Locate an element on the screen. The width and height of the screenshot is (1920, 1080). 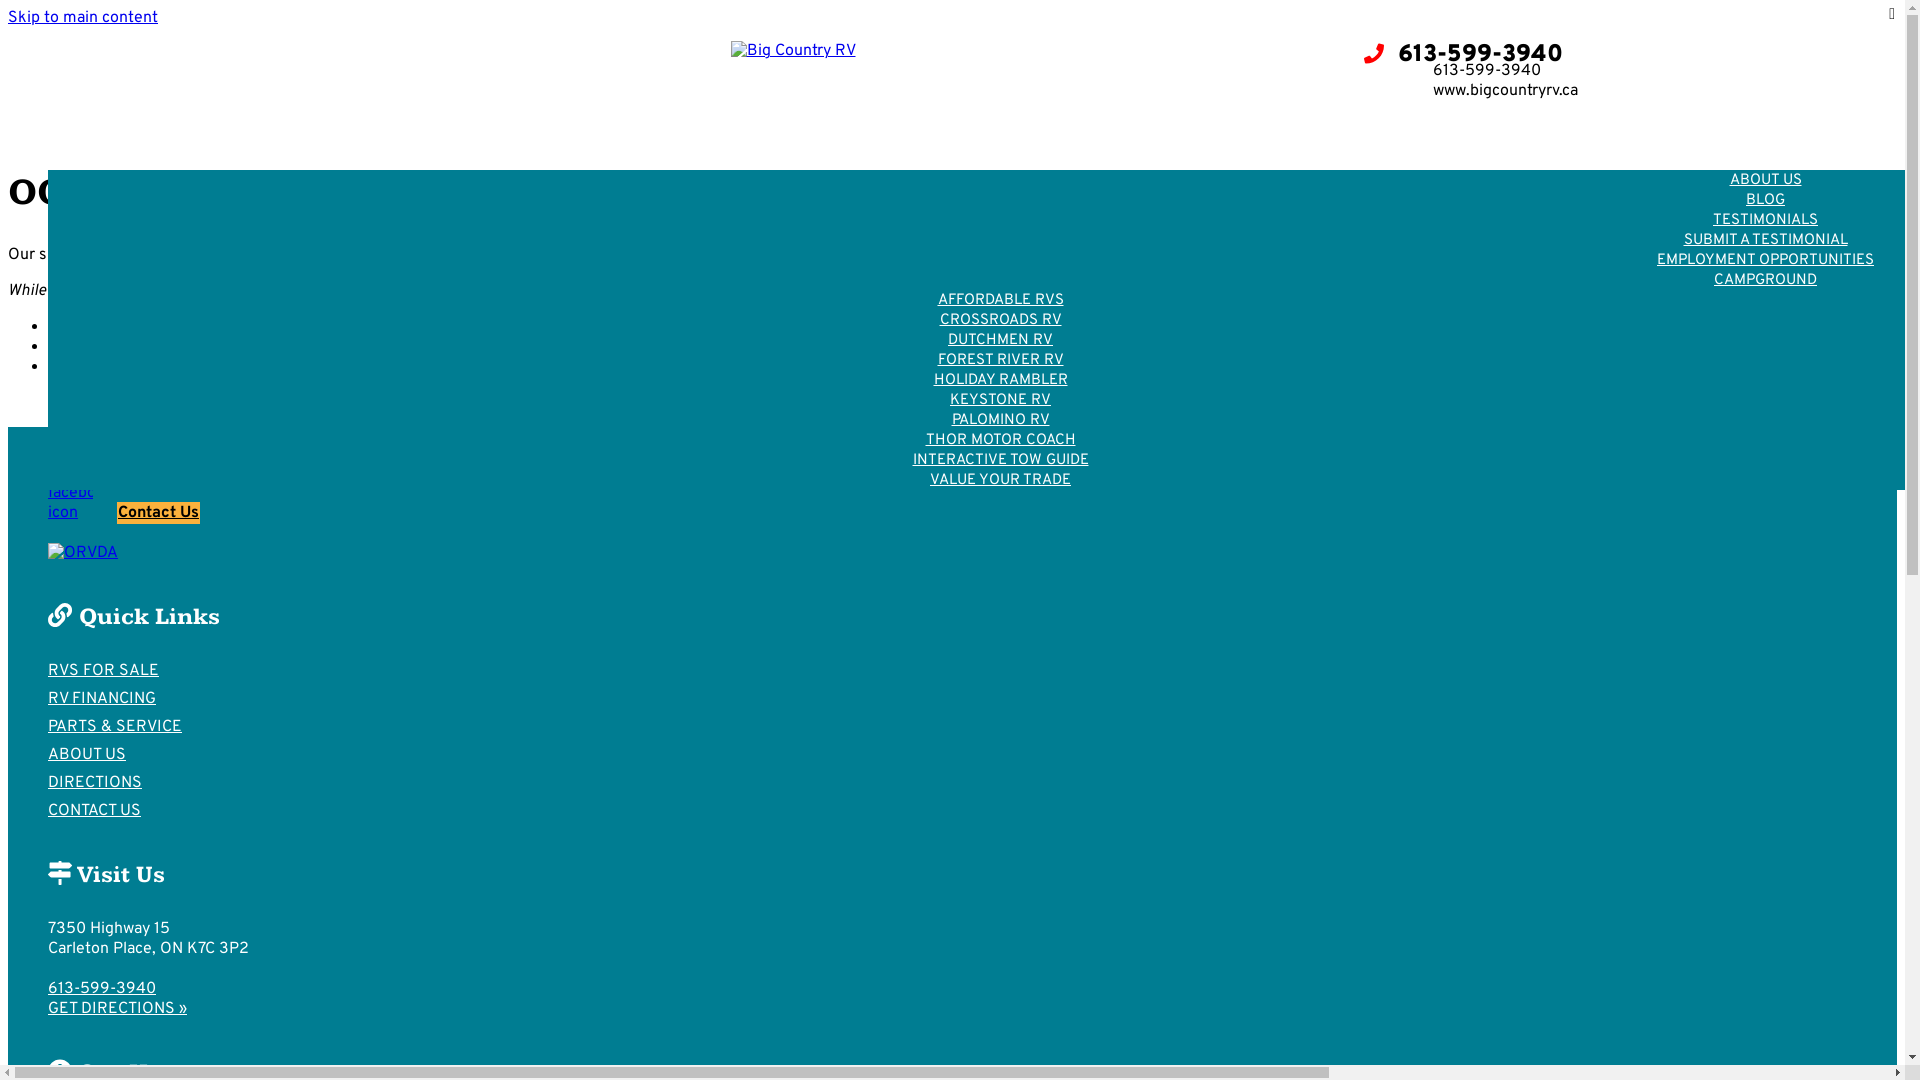
CONTACT US is located at coordinates (94, 811).